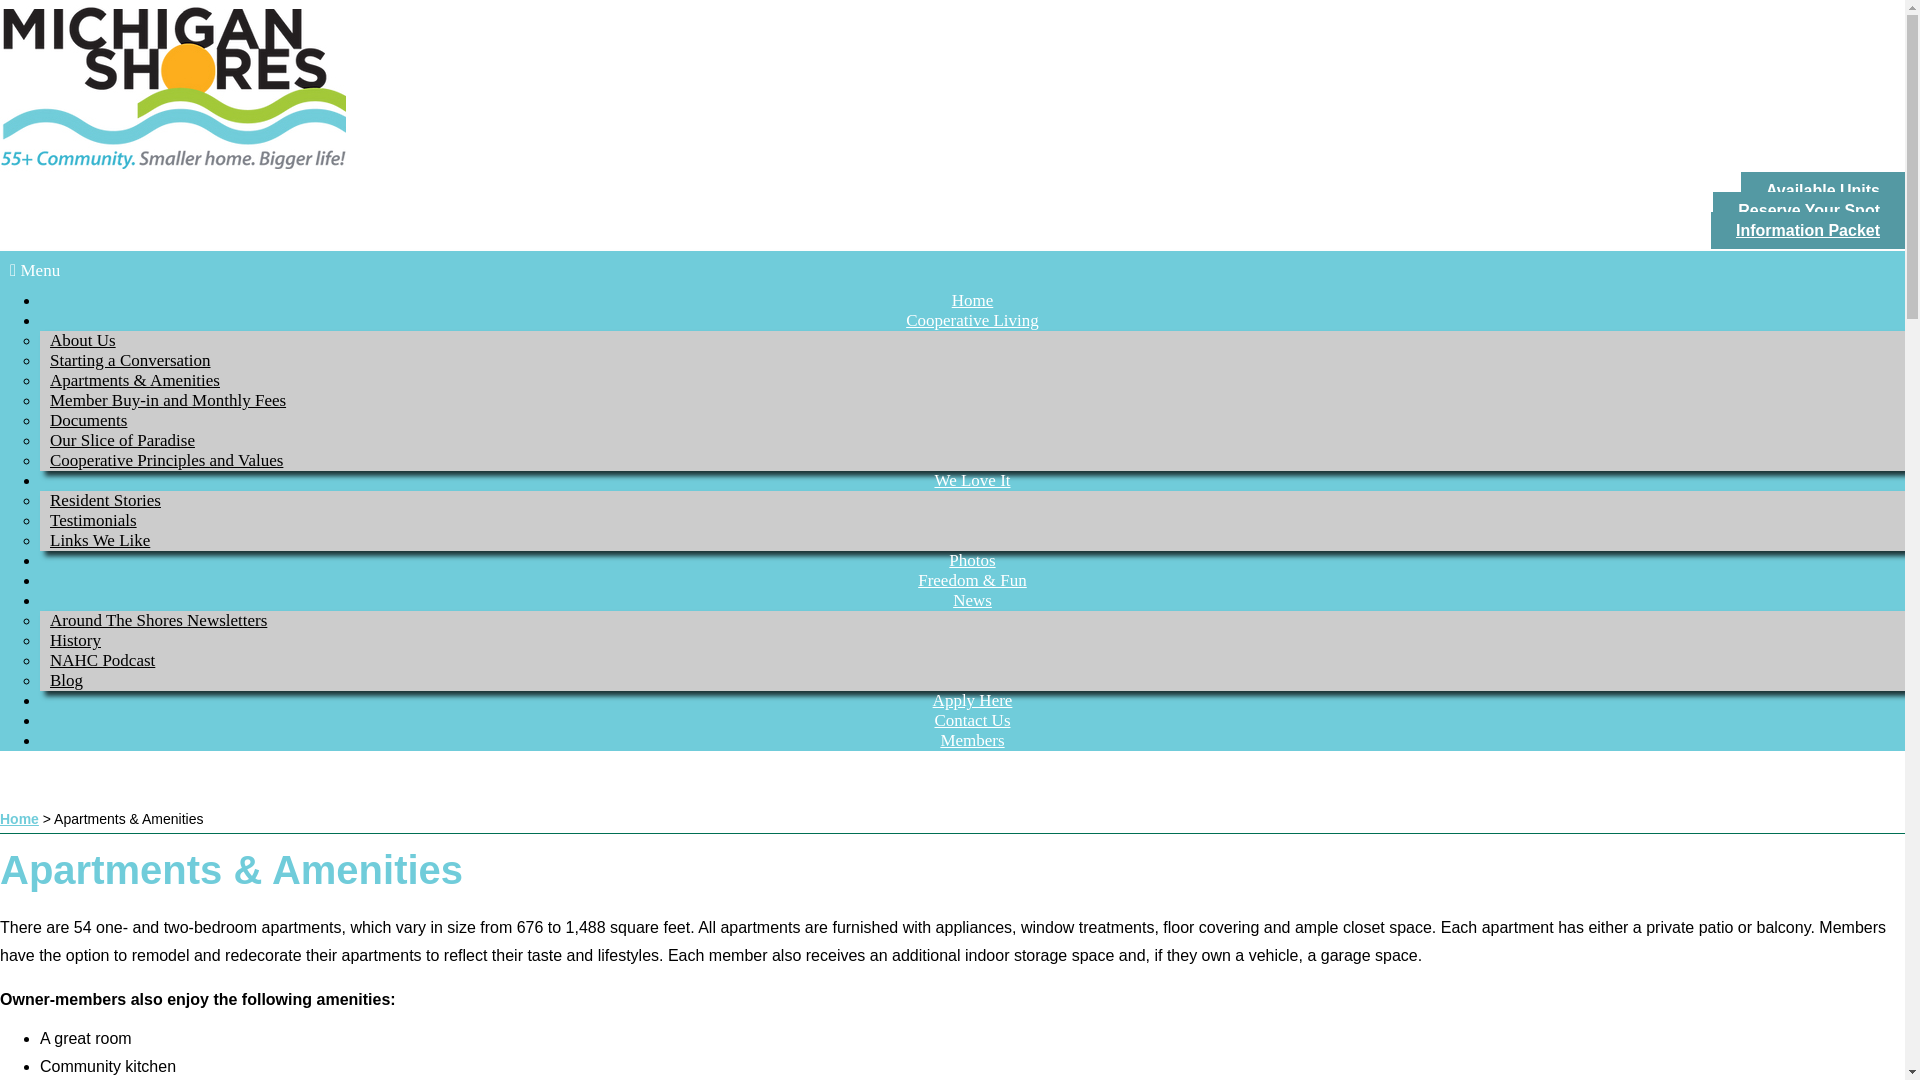 The height and width of the screenshot is (1080, 1920). What do you see at coordinates (94, 520) in the screenshot?
I see `Testimonials` at bounding box center [94, 520].